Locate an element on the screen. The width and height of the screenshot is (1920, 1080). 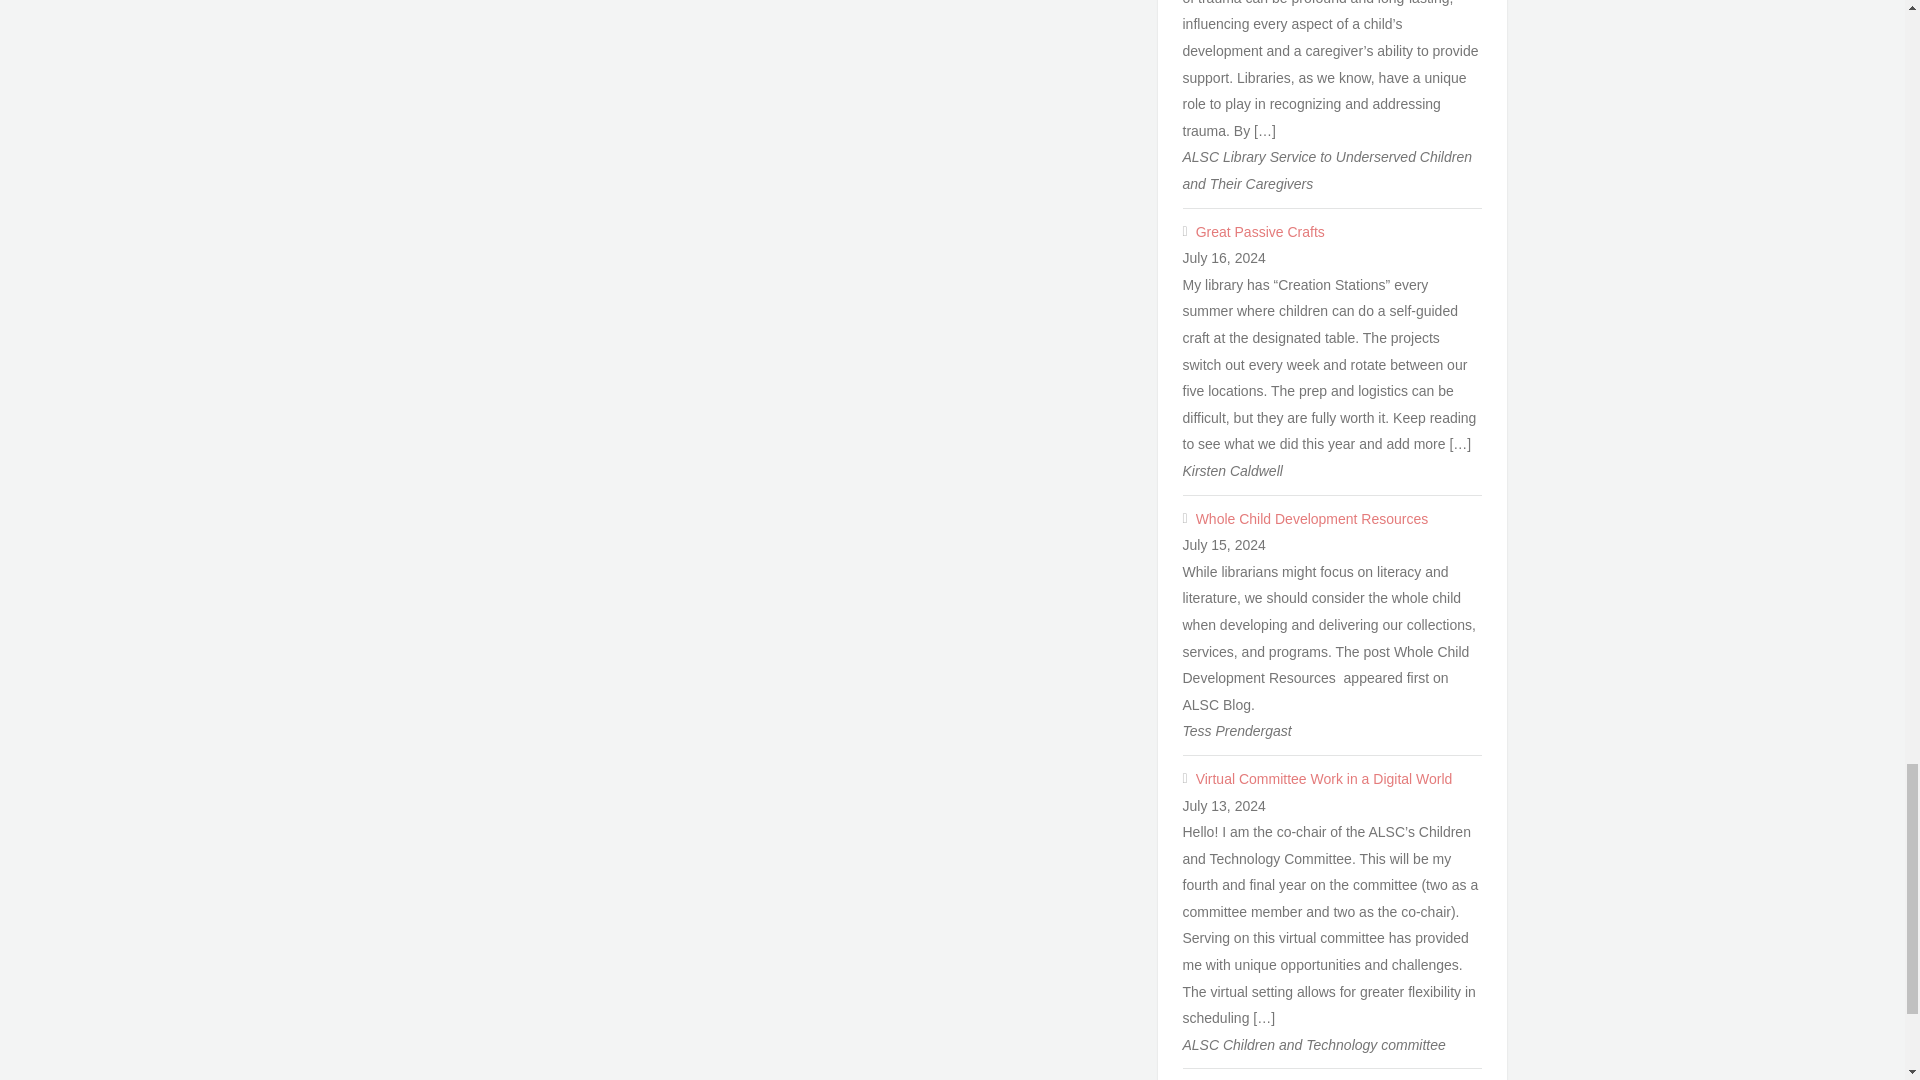
Whole Child Development Resources  is located at coordinates (1339, 520).